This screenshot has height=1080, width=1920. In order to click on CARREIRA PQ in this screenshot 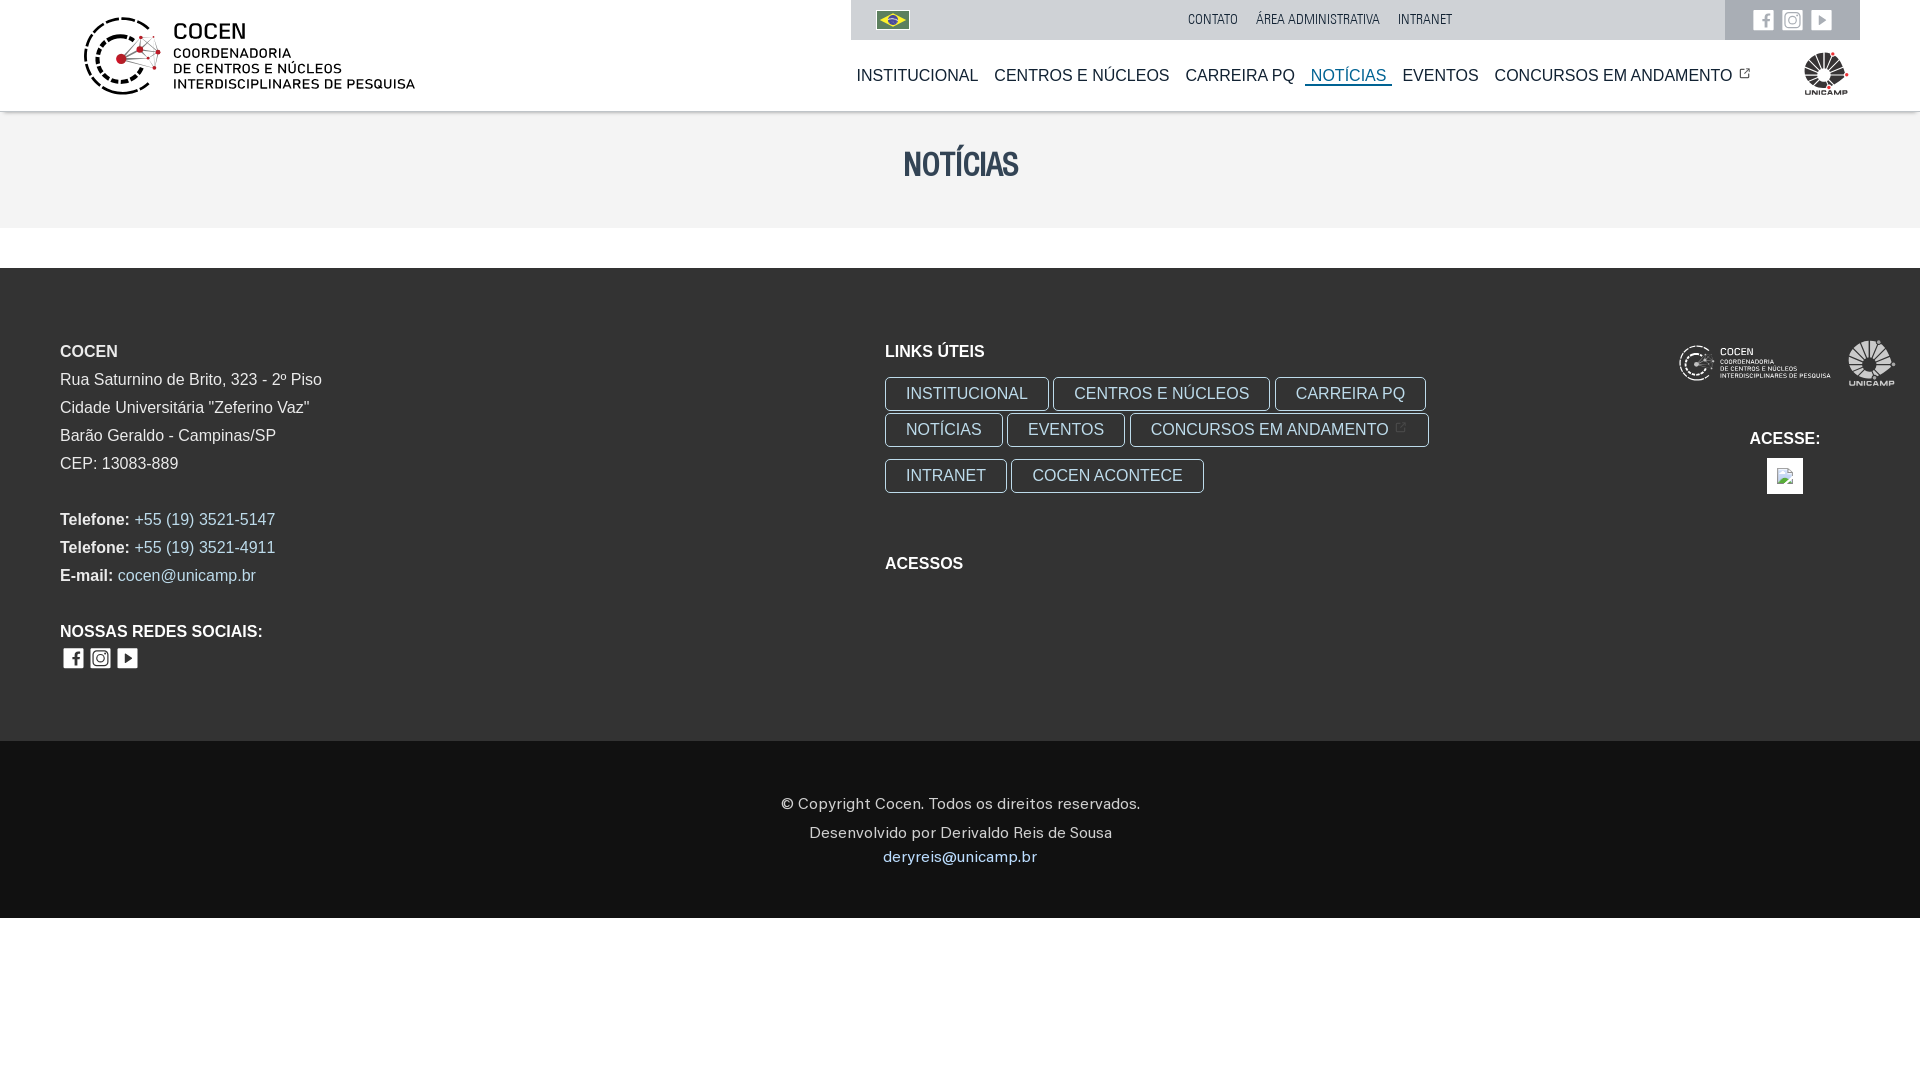, I will do `click(1350, 394)`.